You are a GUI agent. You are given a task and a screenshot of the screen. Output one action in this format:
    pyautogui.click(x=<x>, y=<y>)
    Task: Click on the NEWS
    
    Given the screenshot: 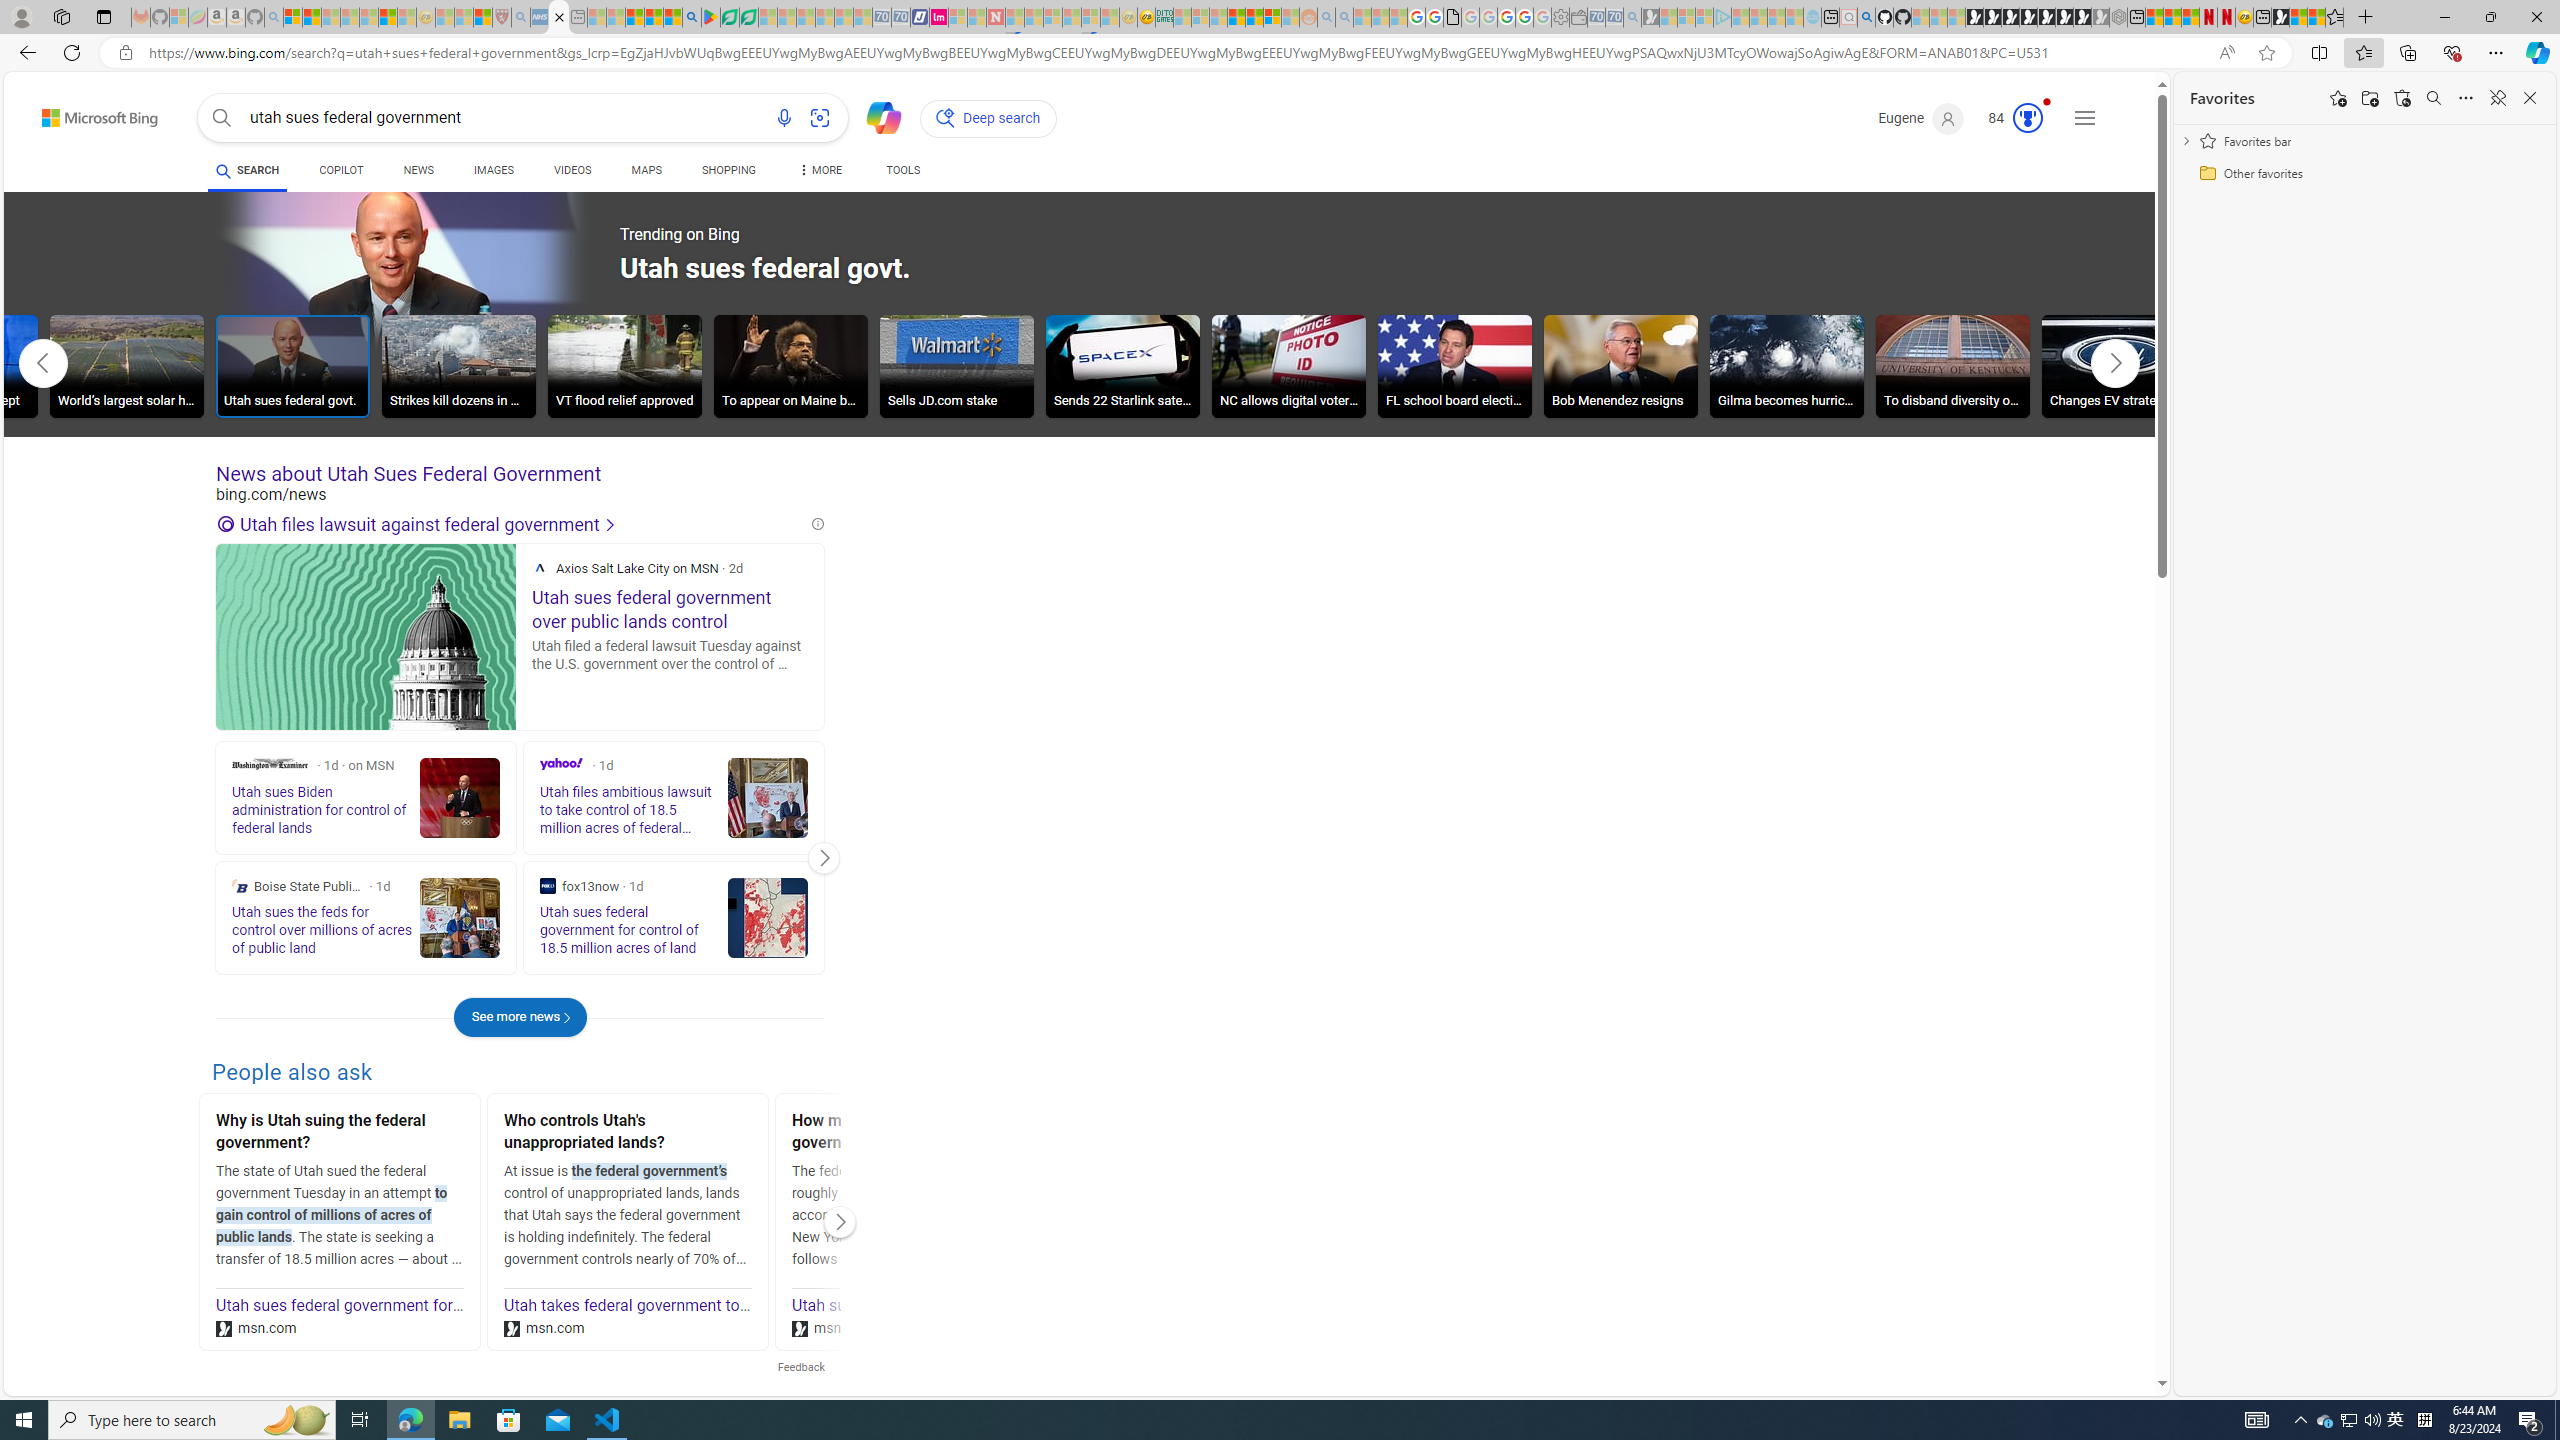 What is the action you would take?
    pyautogui.click(x=418, y=173)
    